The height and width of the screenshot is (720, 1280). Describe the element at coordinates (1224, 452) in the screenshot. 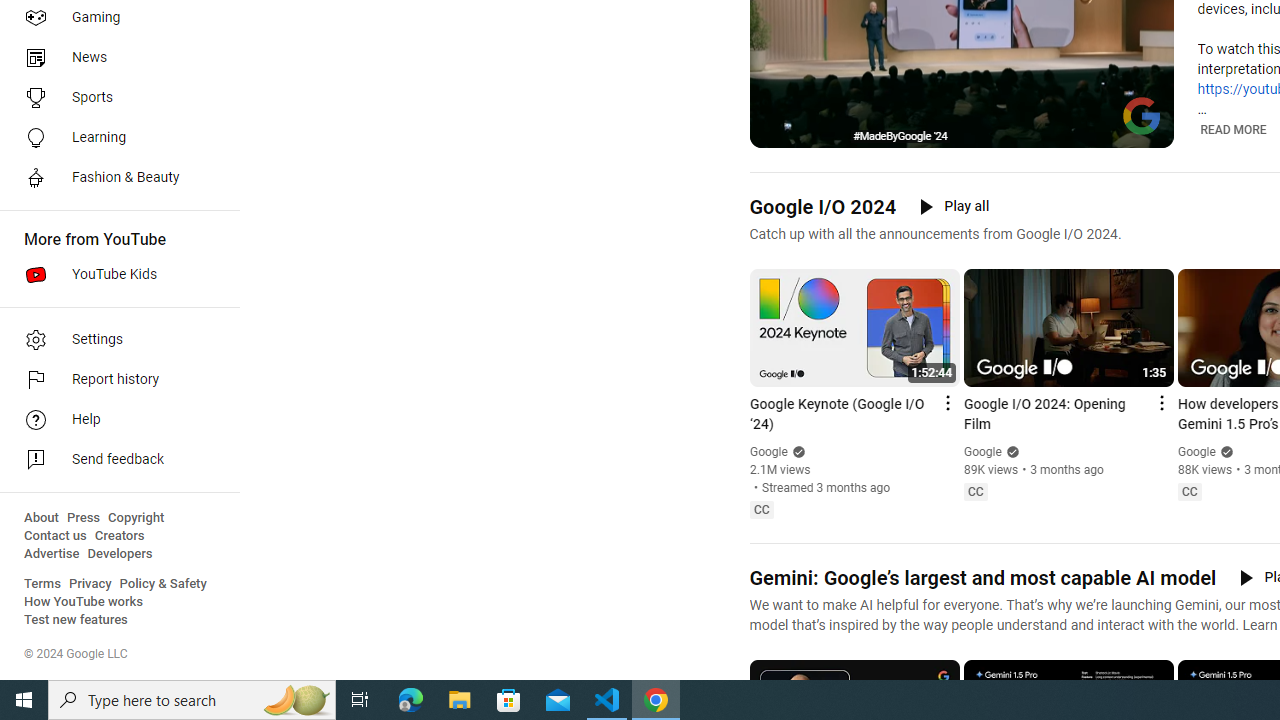

I see `Verified` at that location.